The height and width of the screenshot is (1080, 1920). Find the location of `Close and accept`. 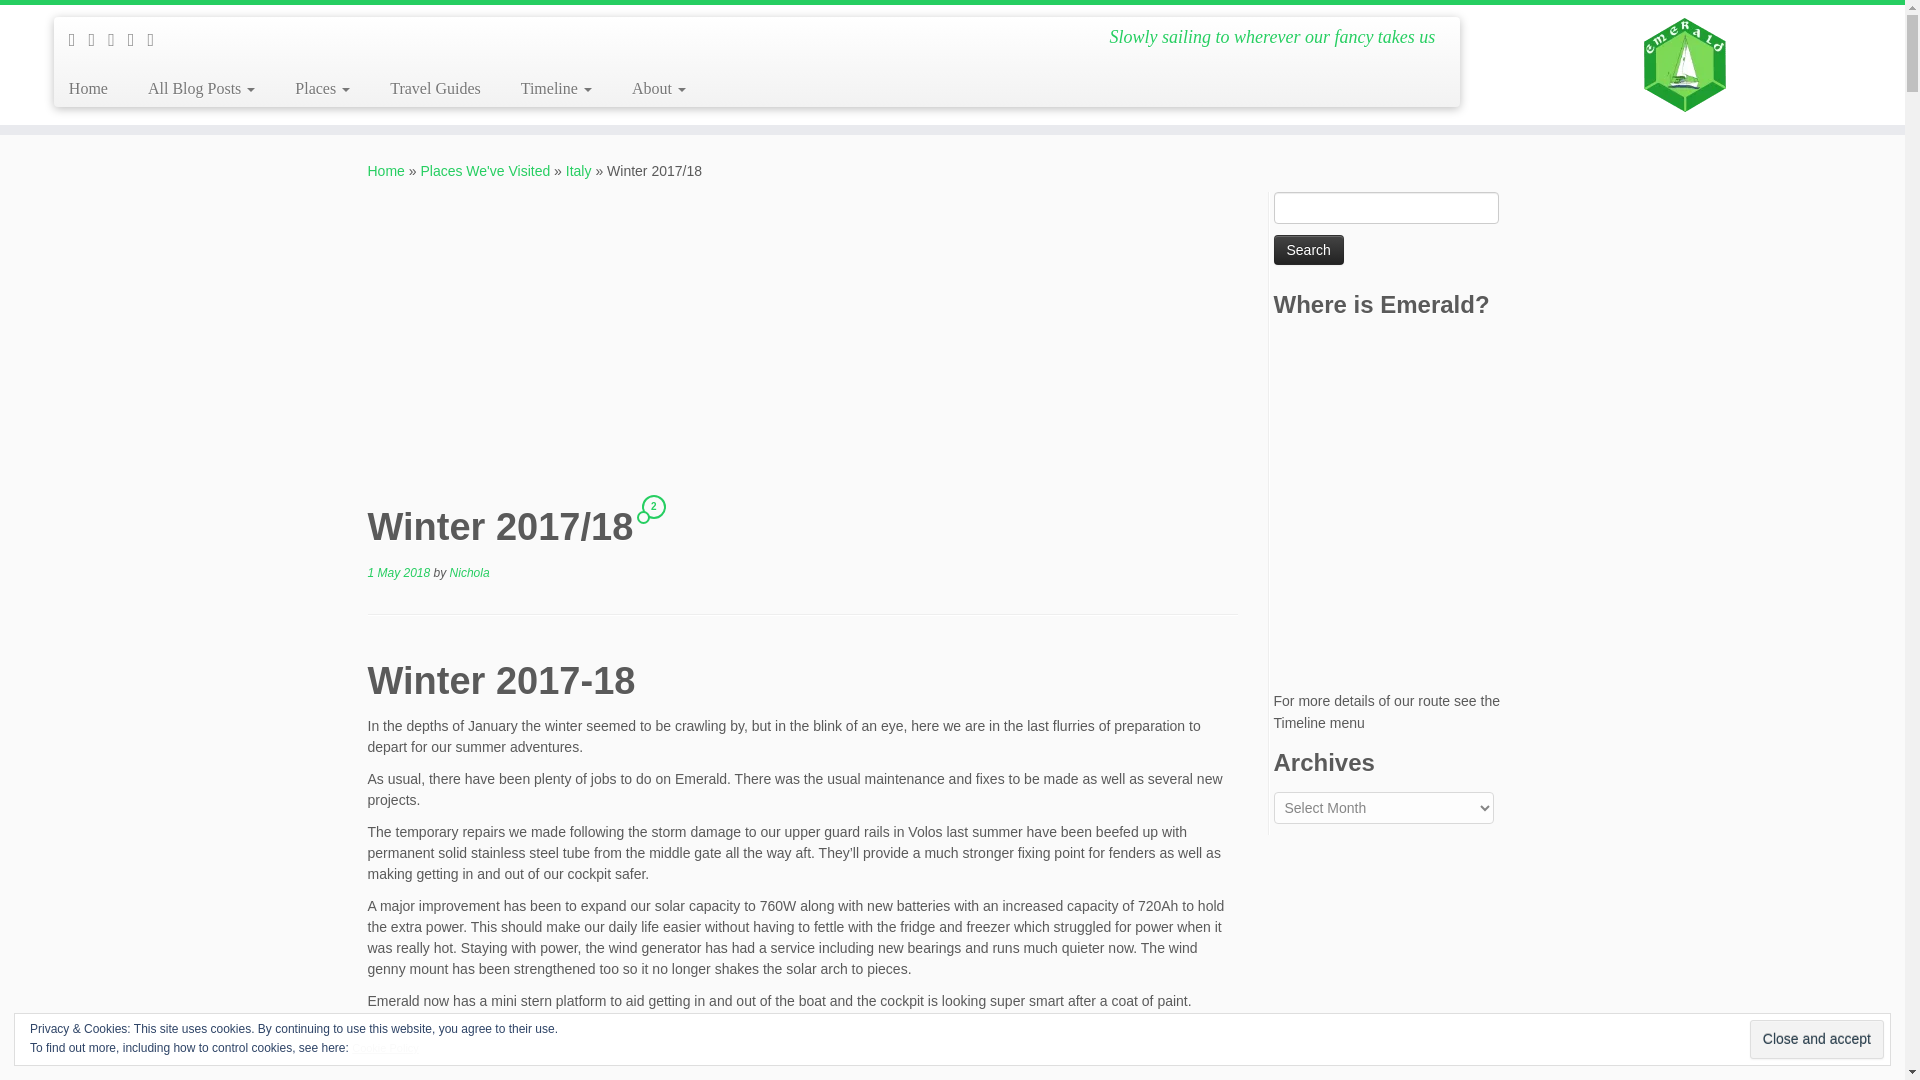

Close and accept is located at coordinates (1816, 1039).